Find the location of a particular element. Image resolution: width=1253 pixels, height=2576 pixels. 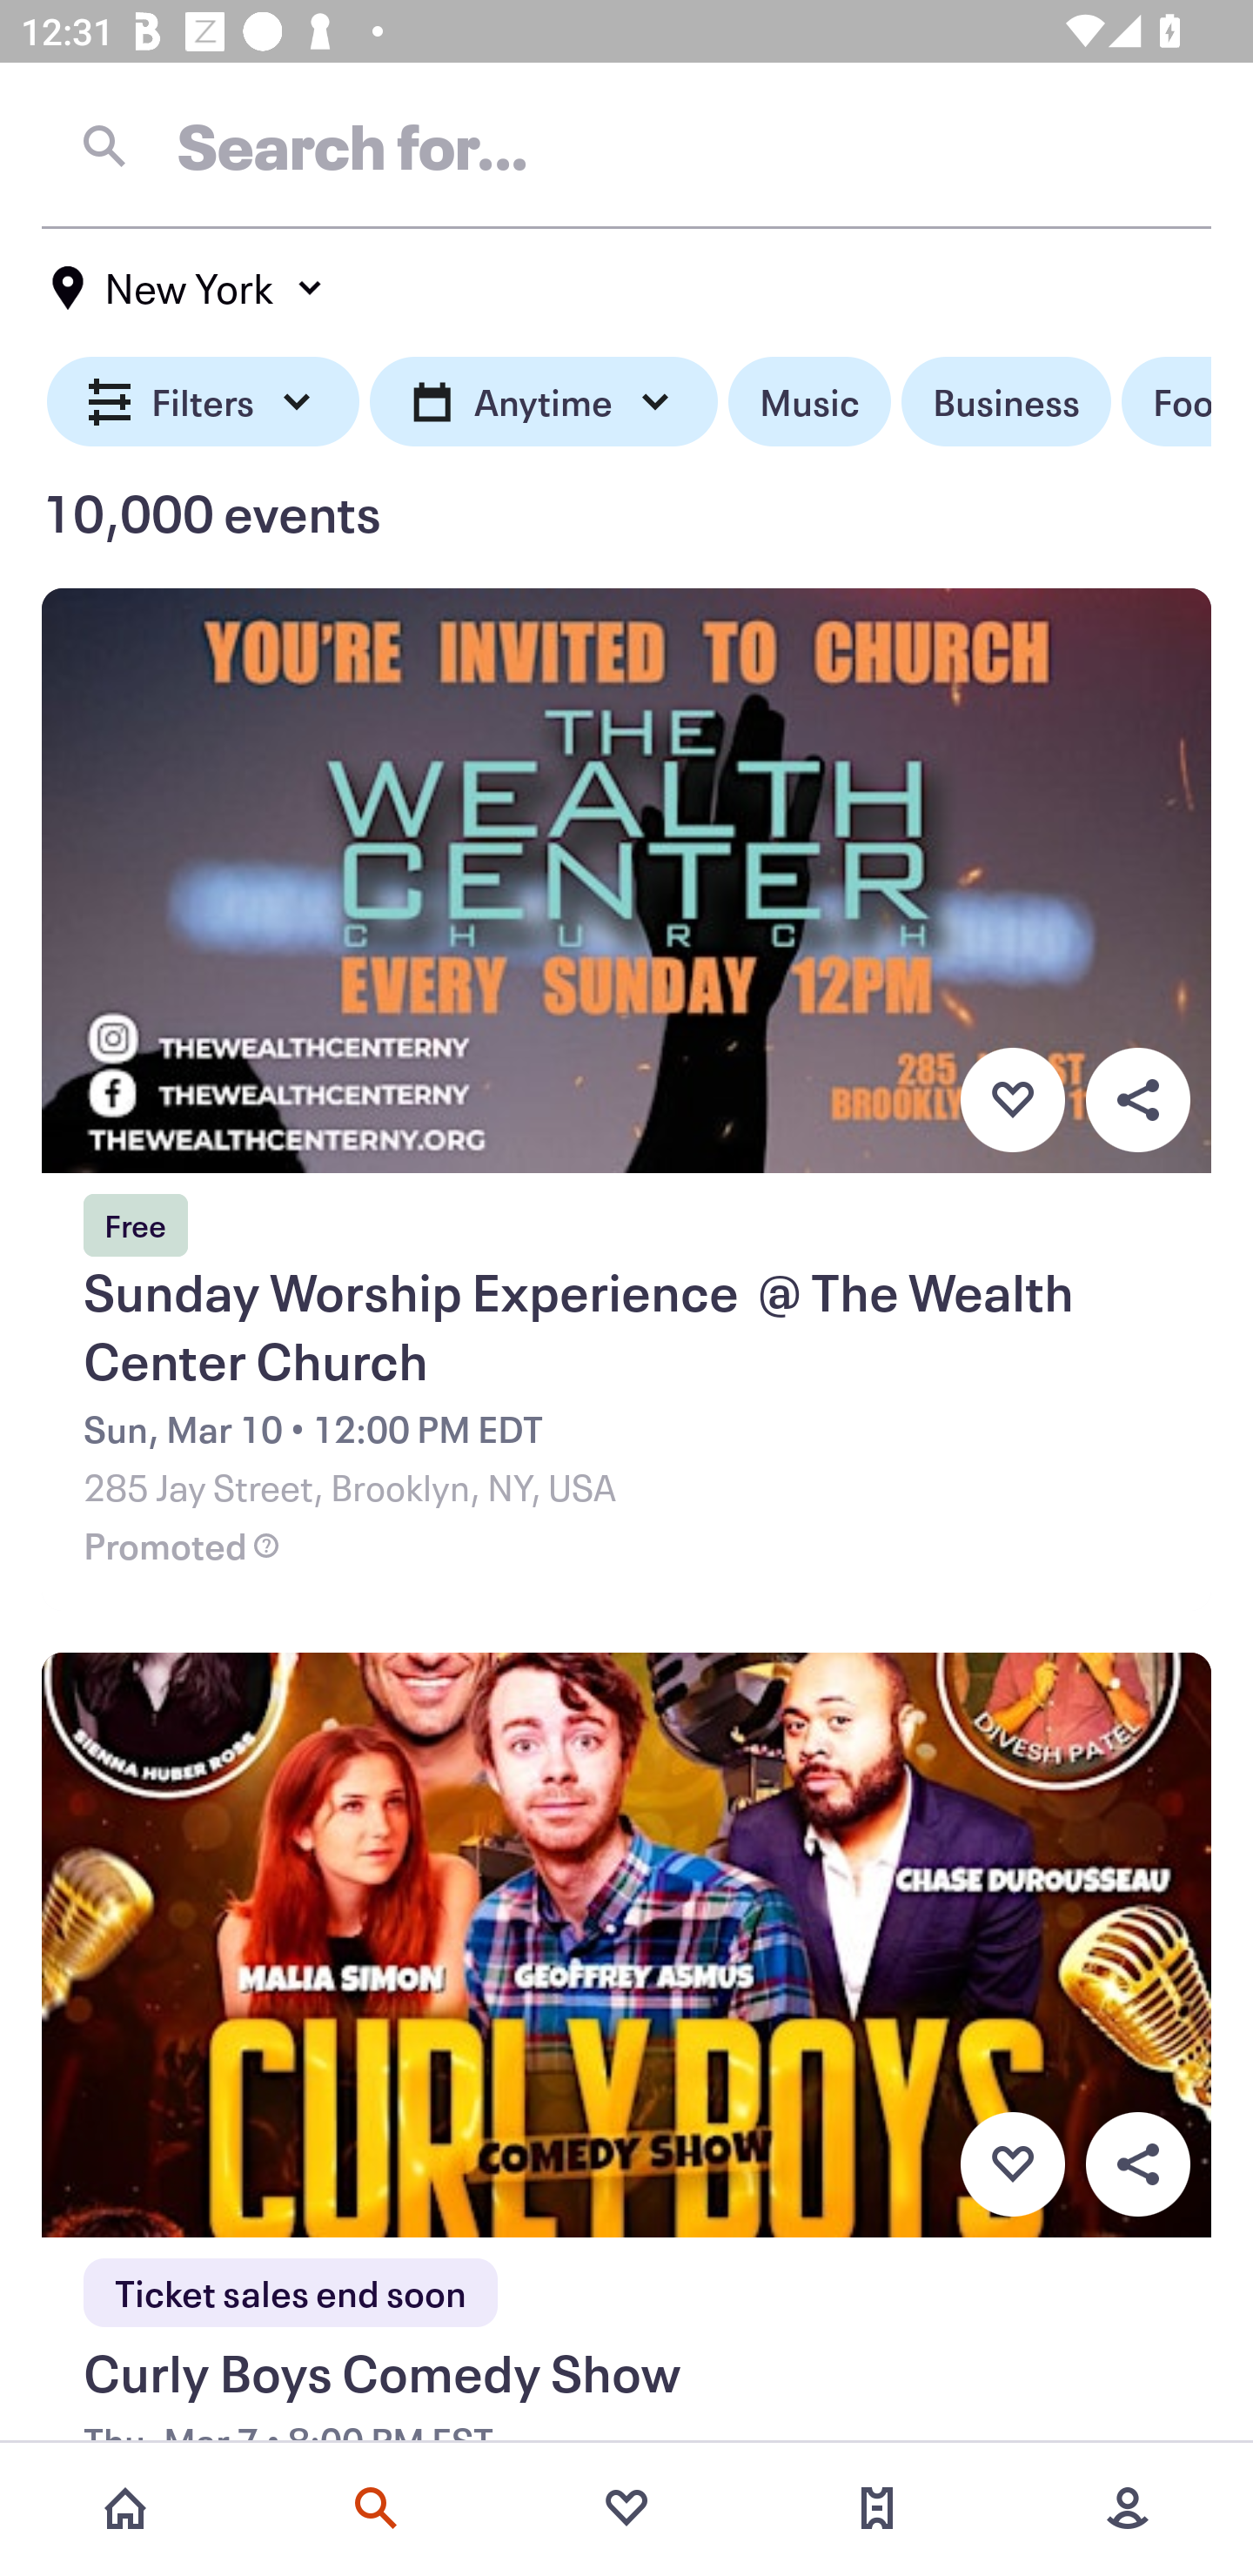

More is located at coordinates (1128, 2508).